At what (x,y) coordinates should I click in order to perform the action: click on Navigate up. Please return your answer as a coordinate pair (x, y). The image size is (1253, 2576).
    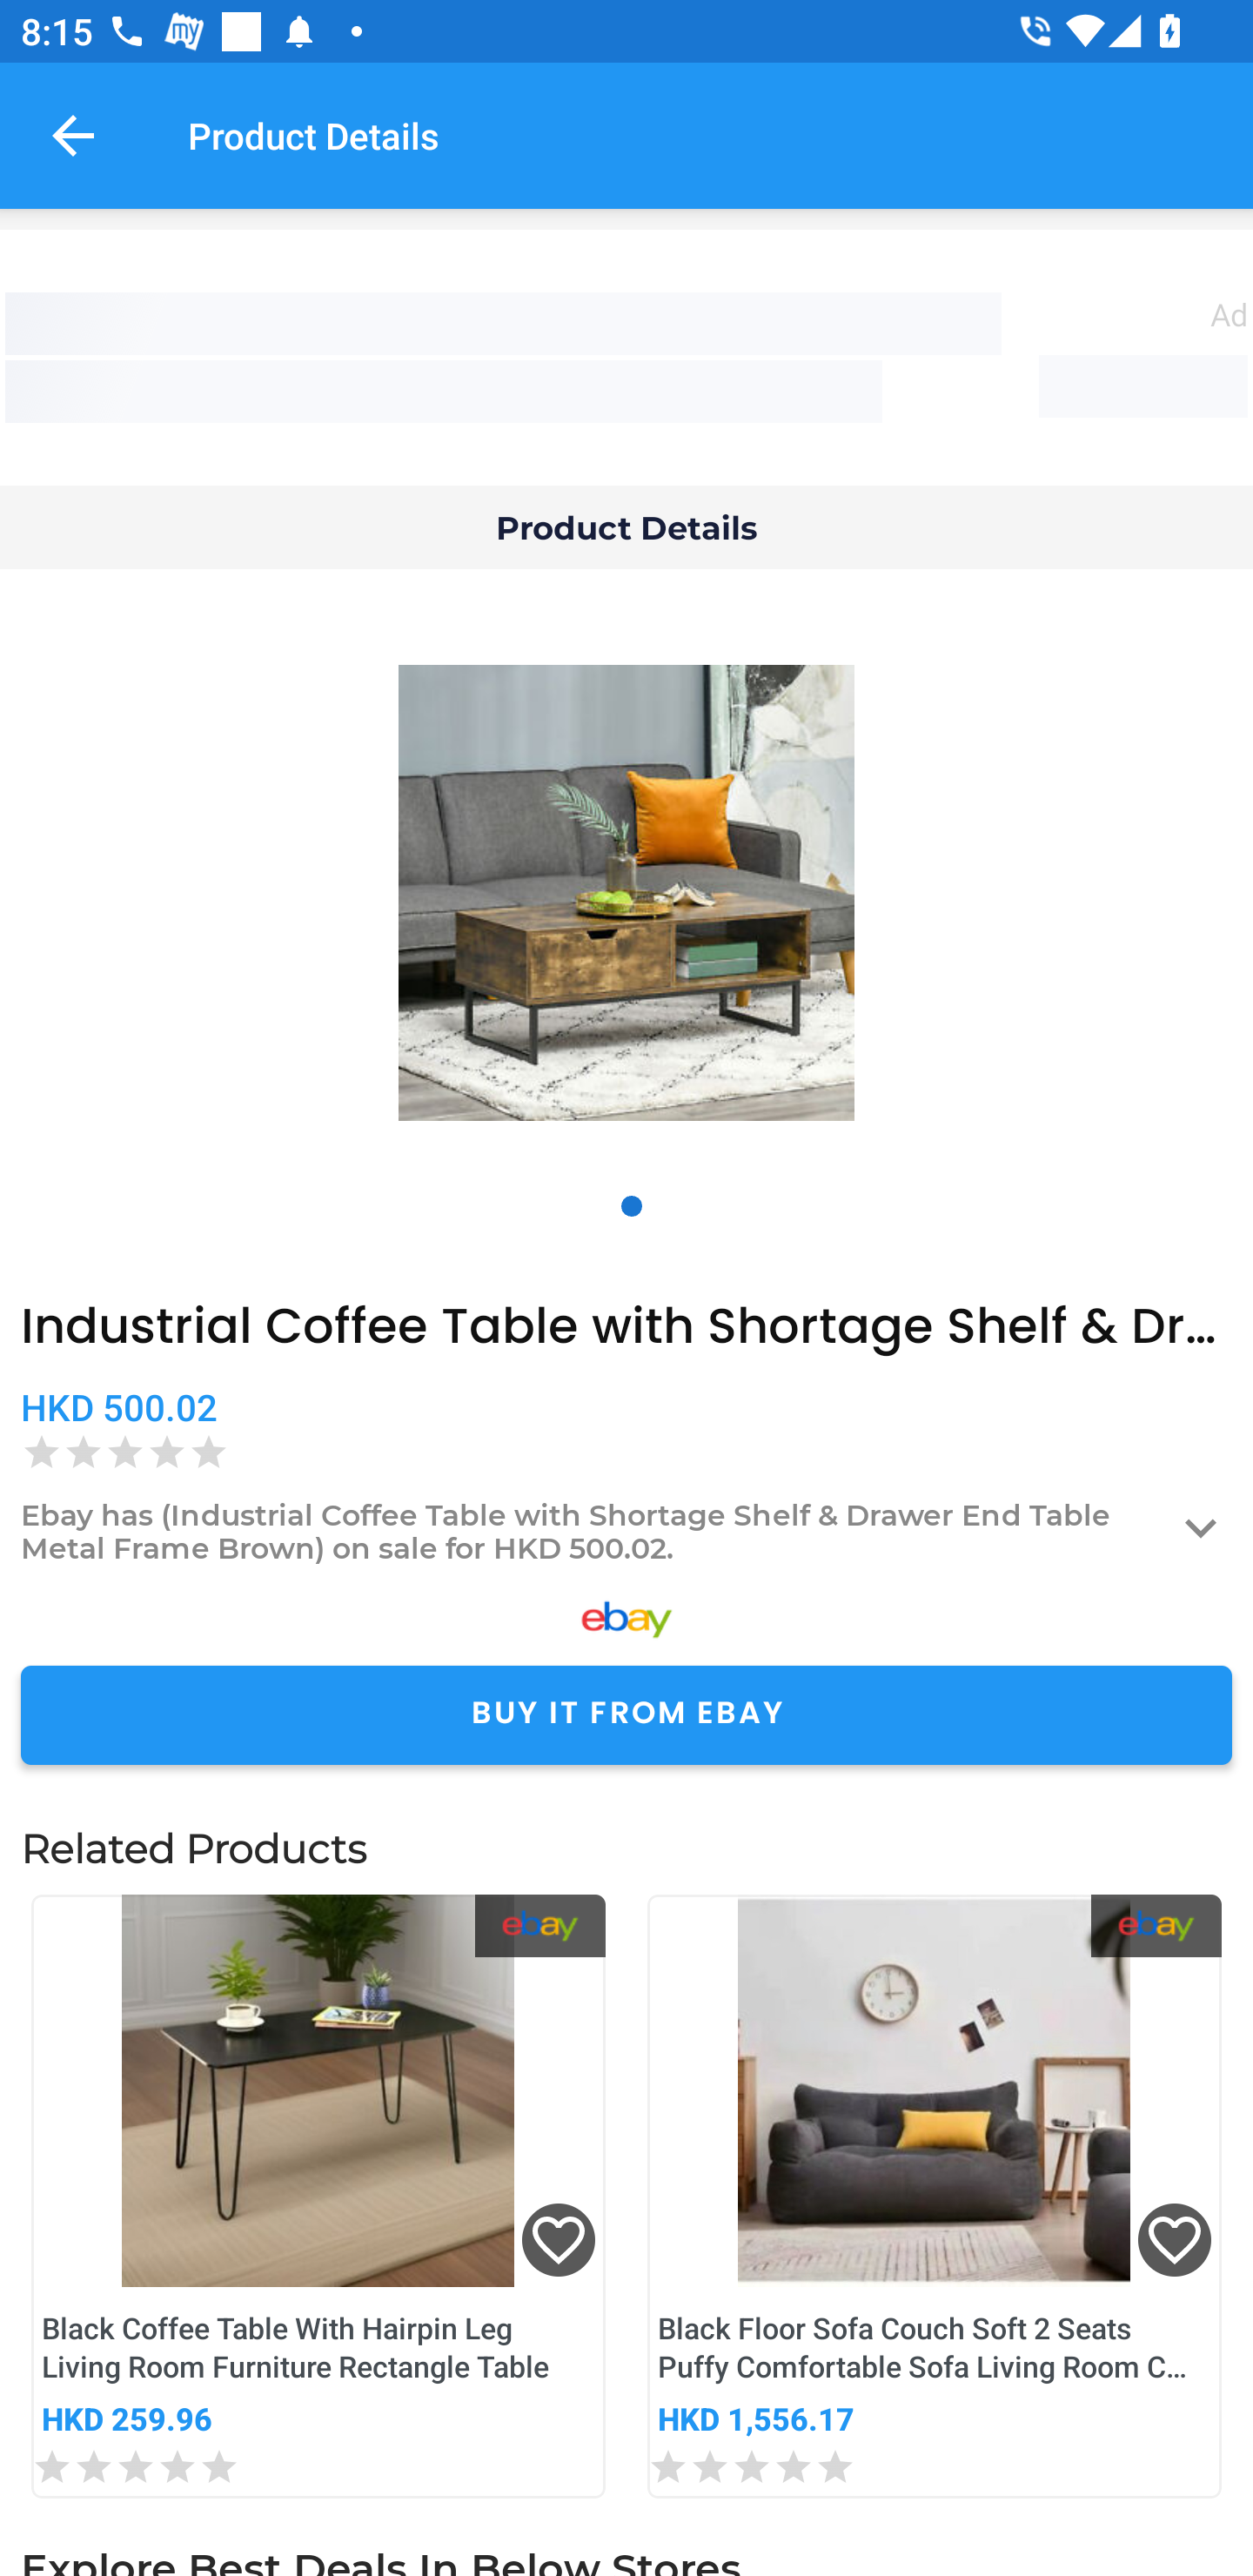
    Looking at the image, I should click on (73, 135).